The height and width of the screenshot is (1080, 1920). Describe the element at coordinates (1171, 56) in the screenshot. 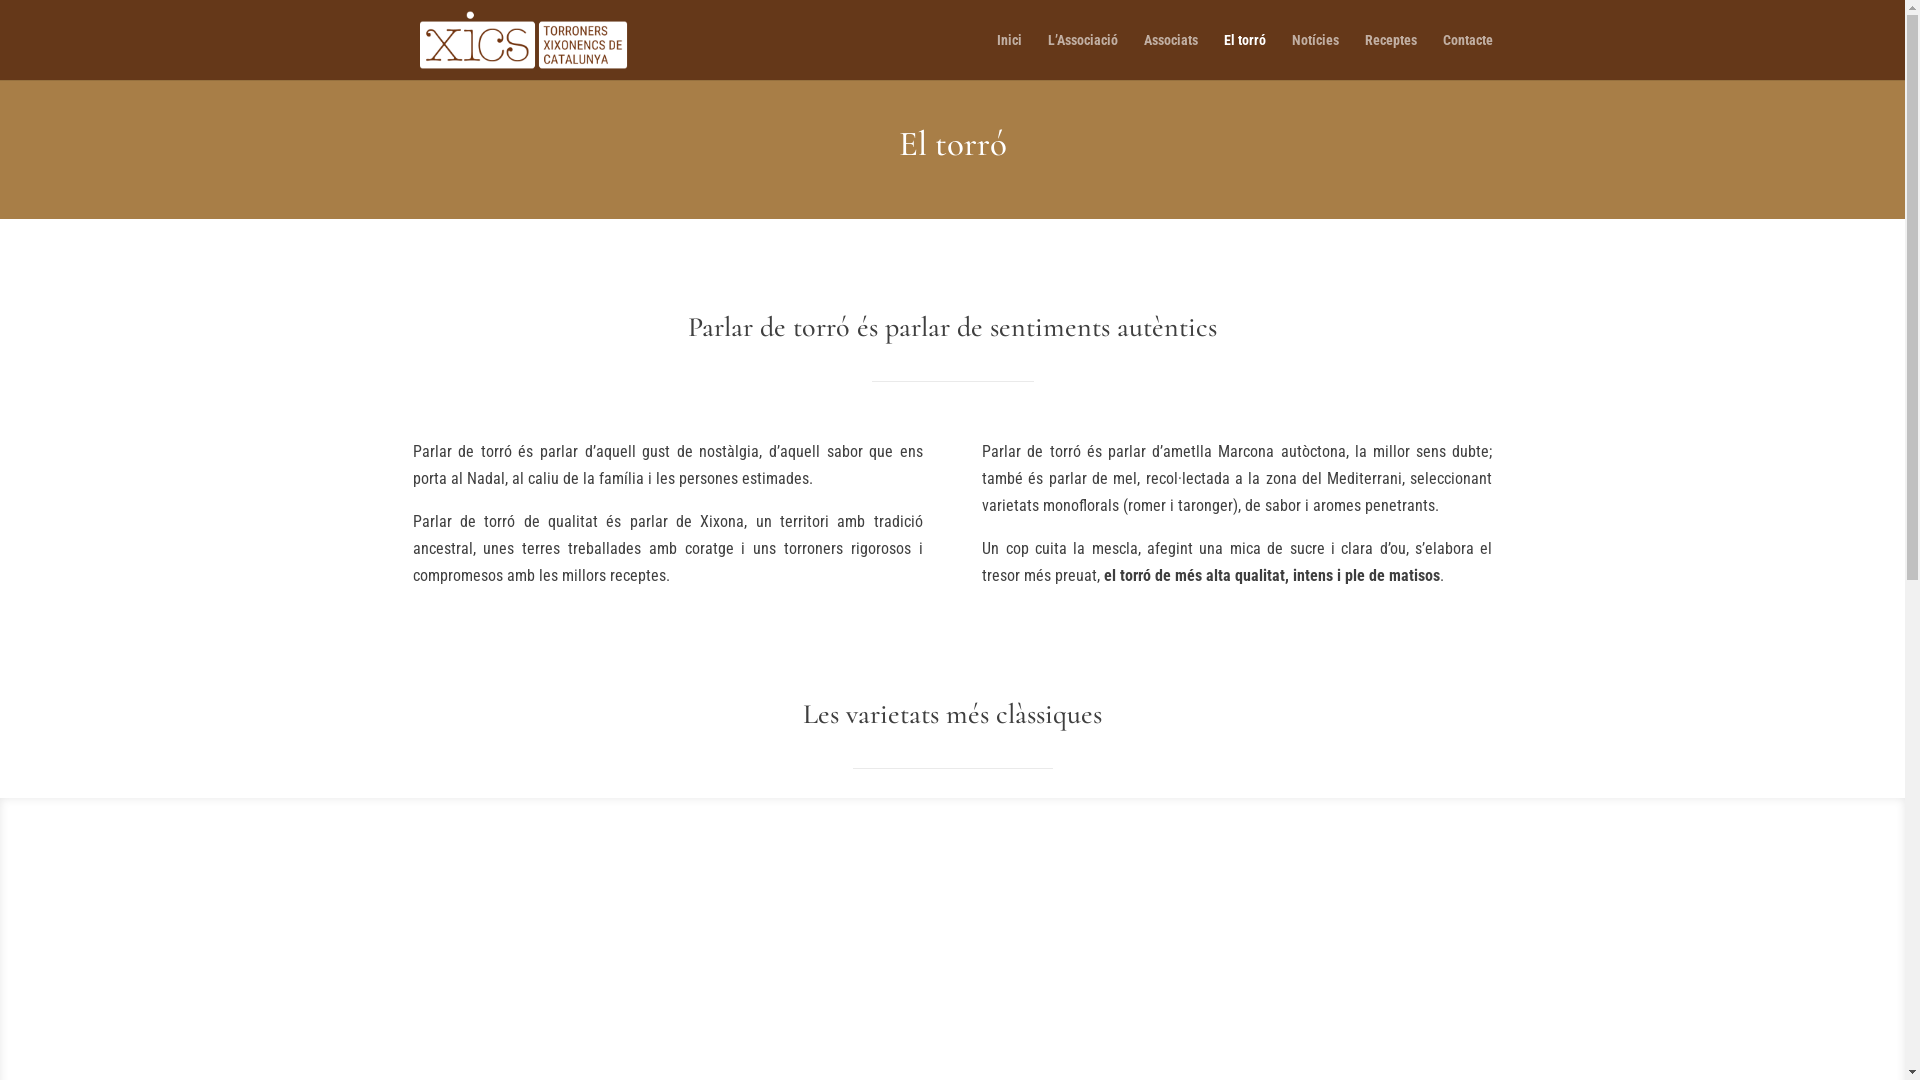

I see `Associats` at that location.